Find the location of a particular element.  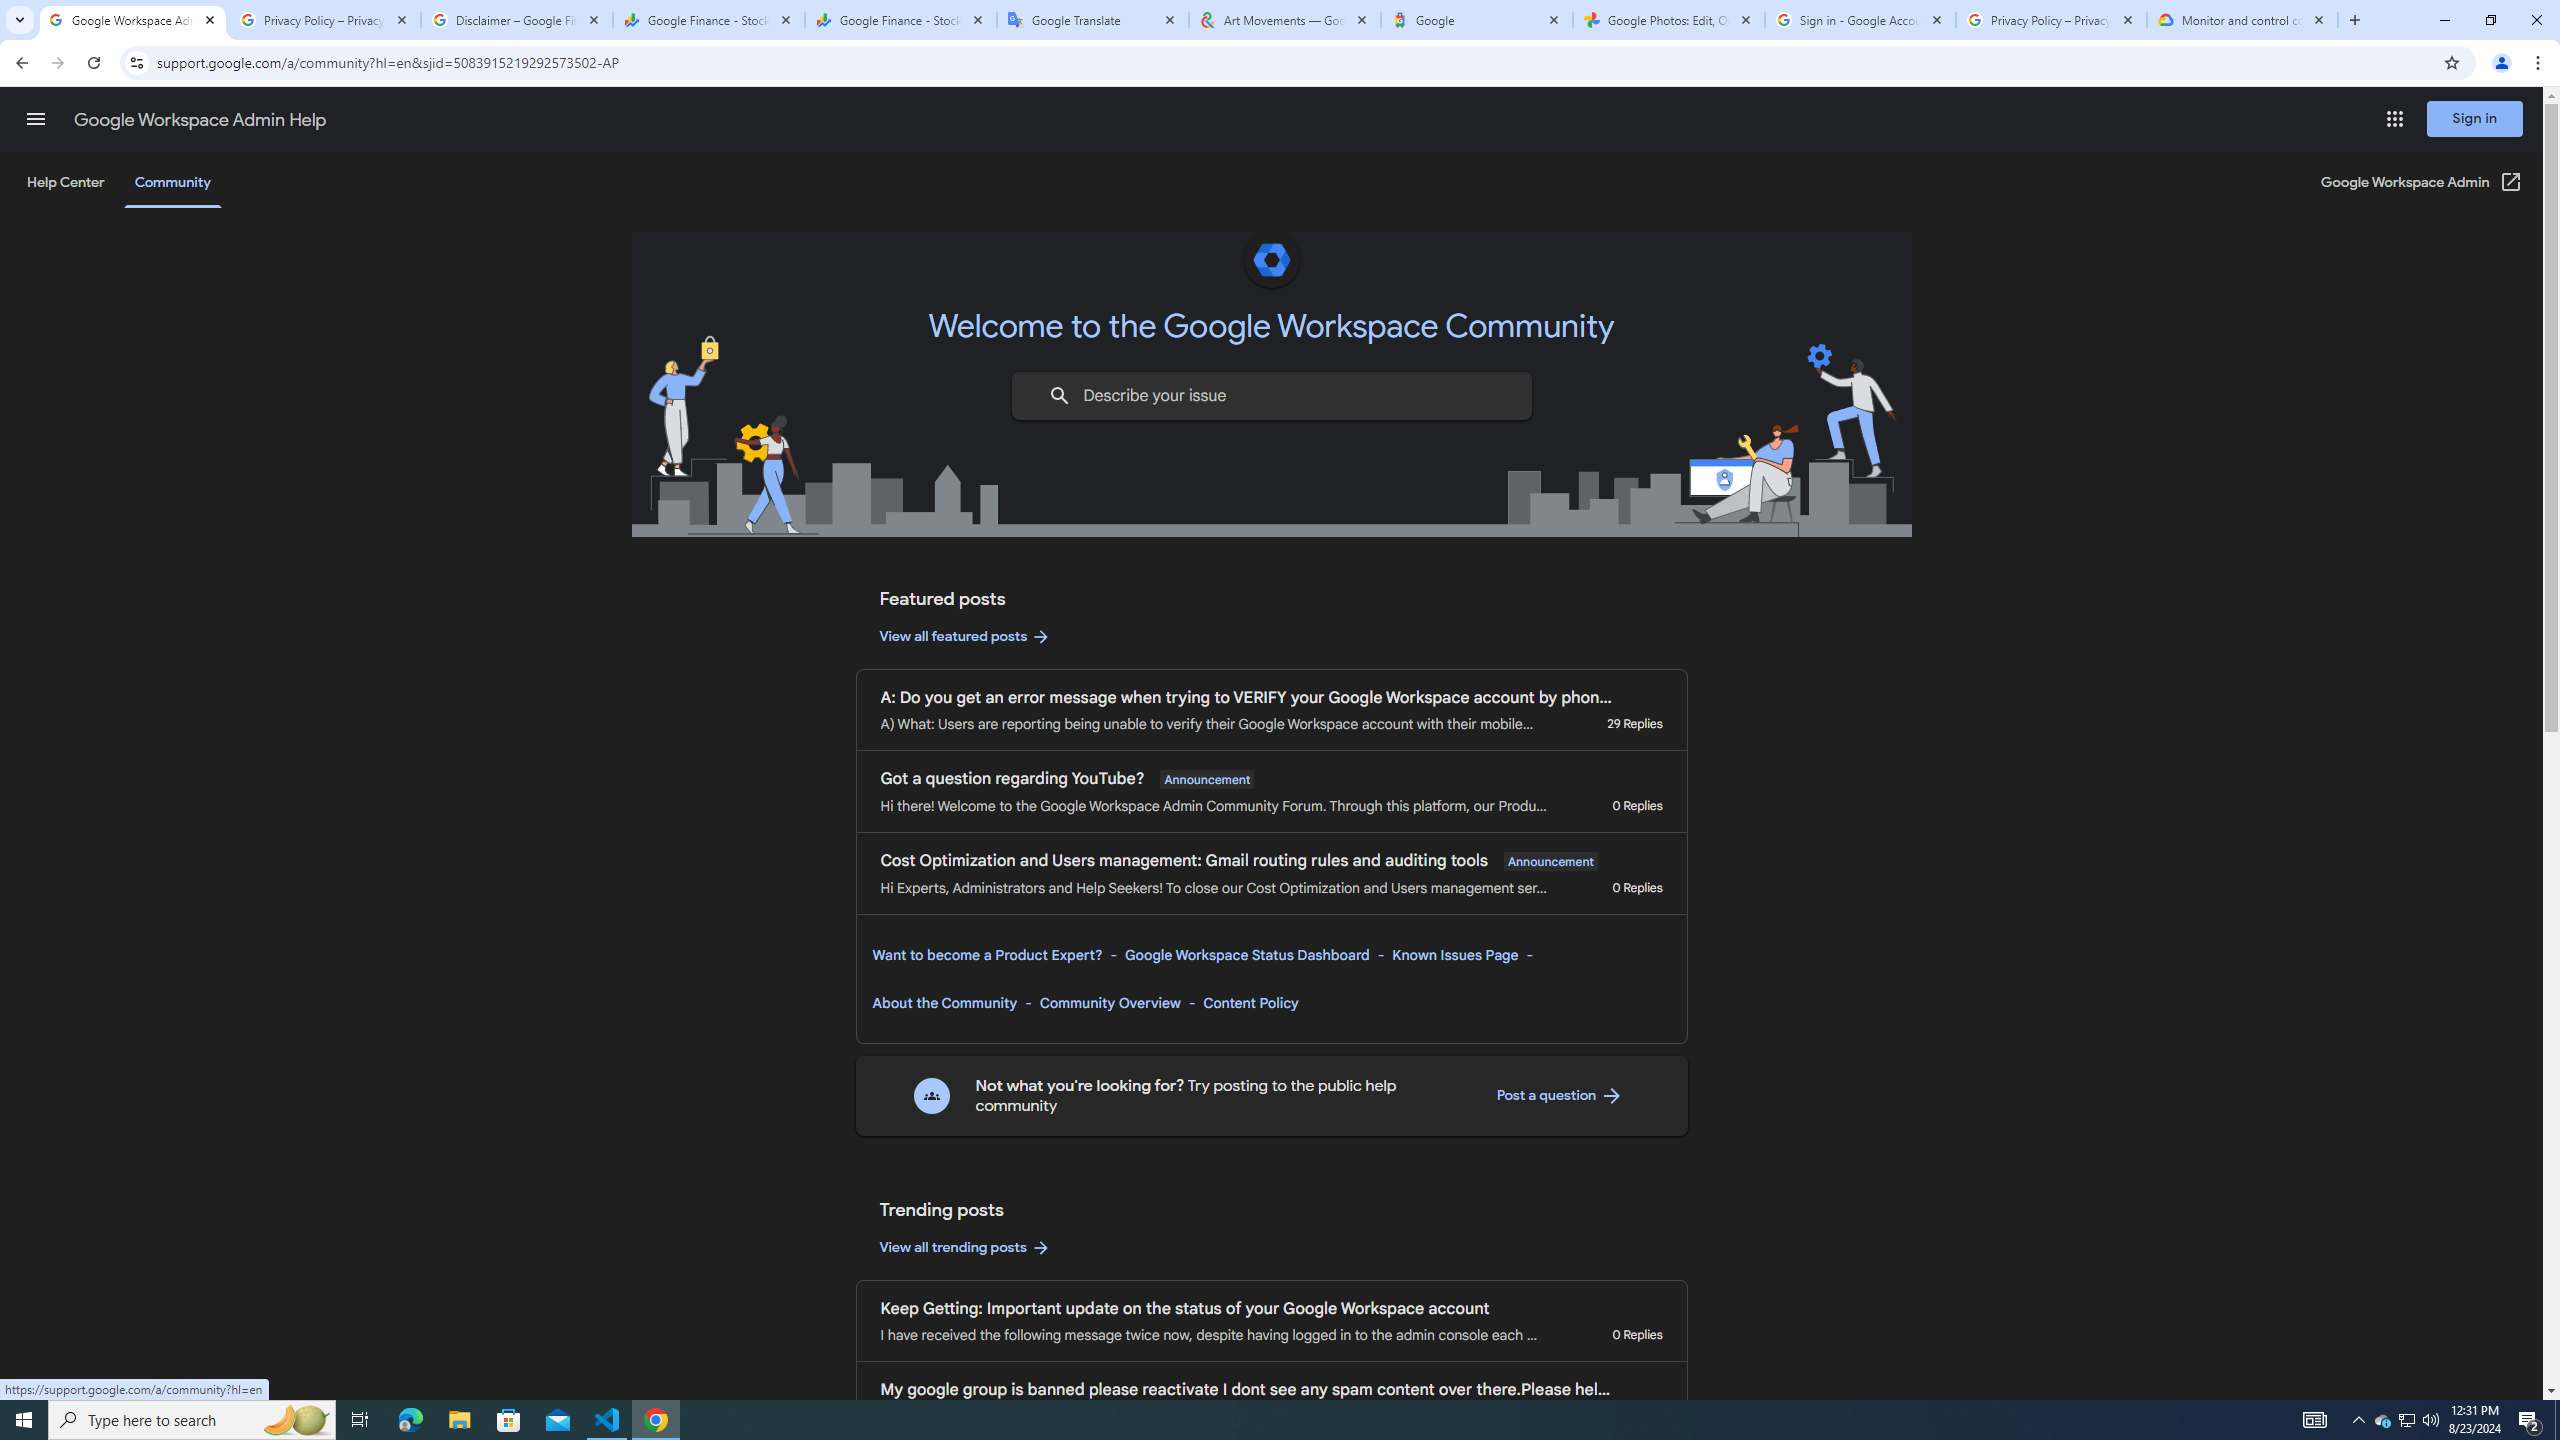

Google Workspace Admin Community is located at coordinates (133, 20).